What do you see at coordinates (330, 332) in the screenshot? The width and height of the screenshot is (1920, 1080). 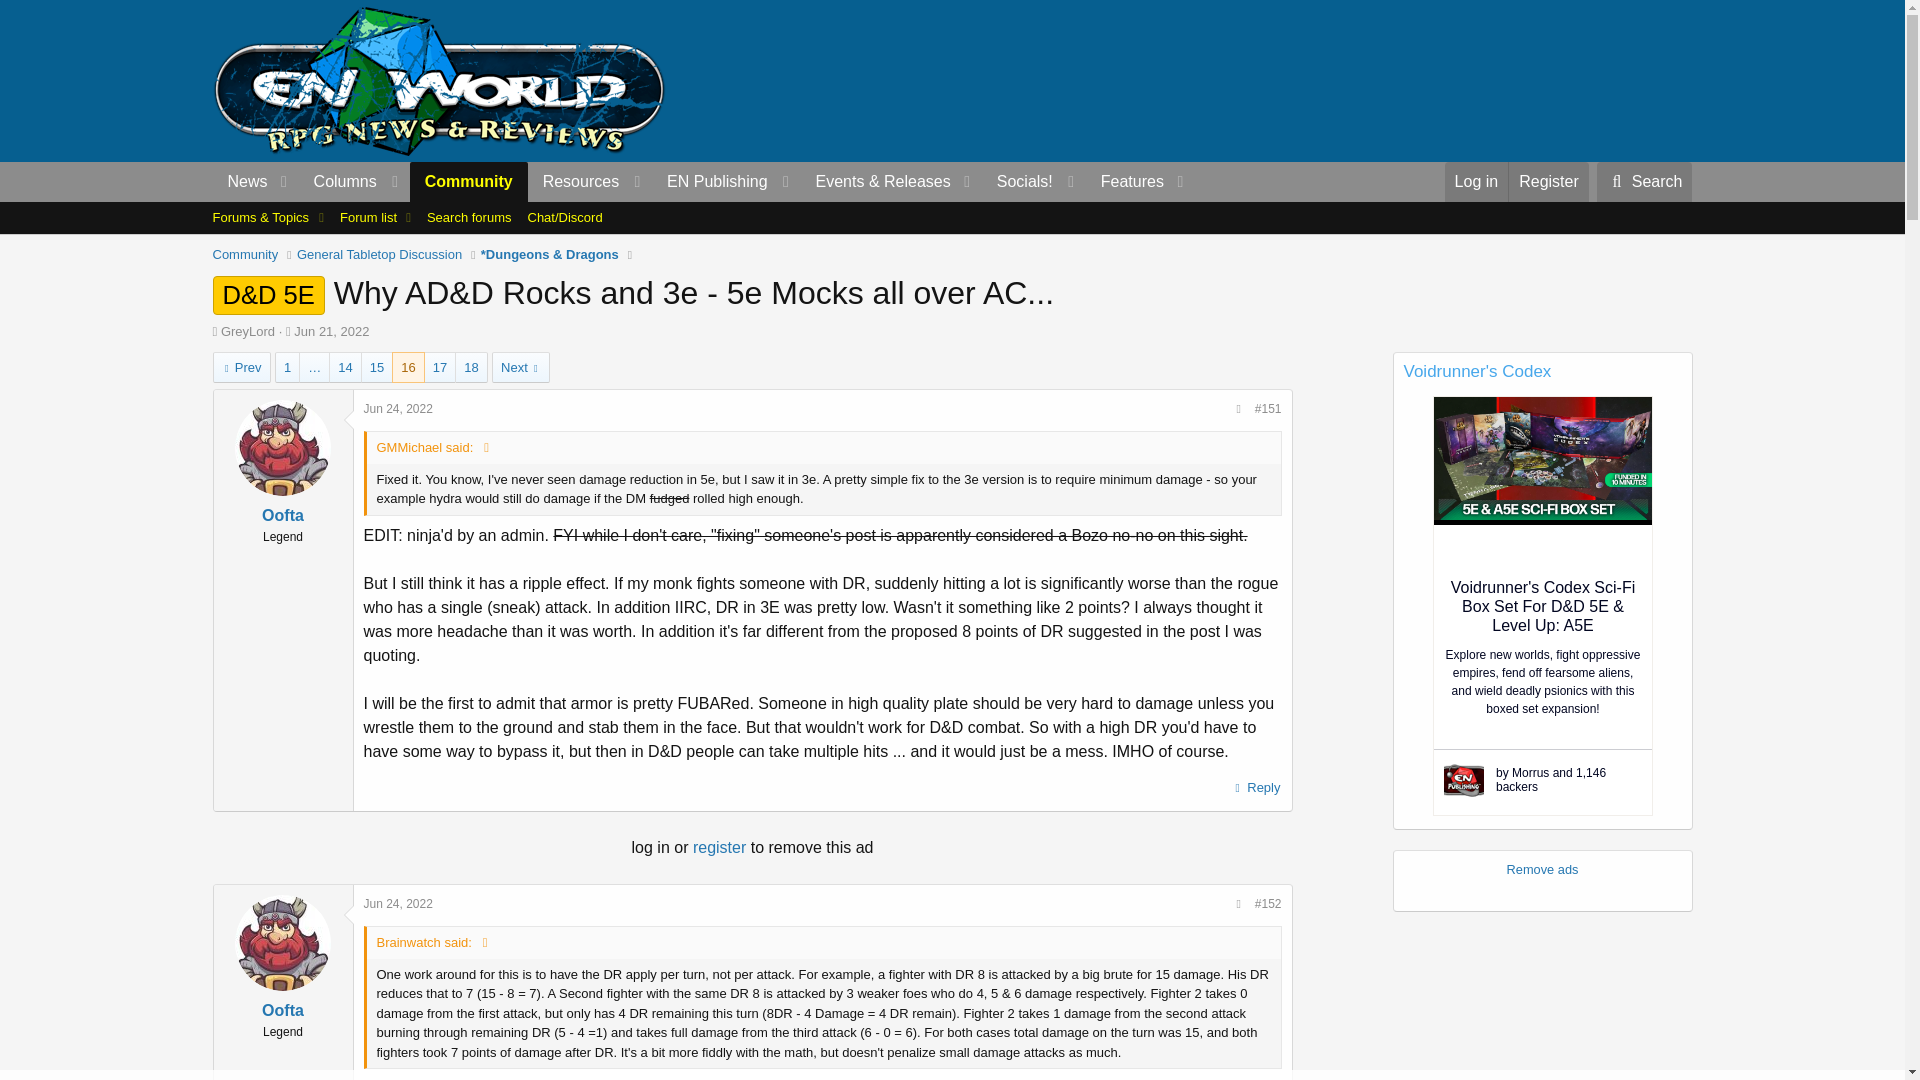 I see `Jun 21, 2022 at 5:53 AM` at bounding box center [330, 332].